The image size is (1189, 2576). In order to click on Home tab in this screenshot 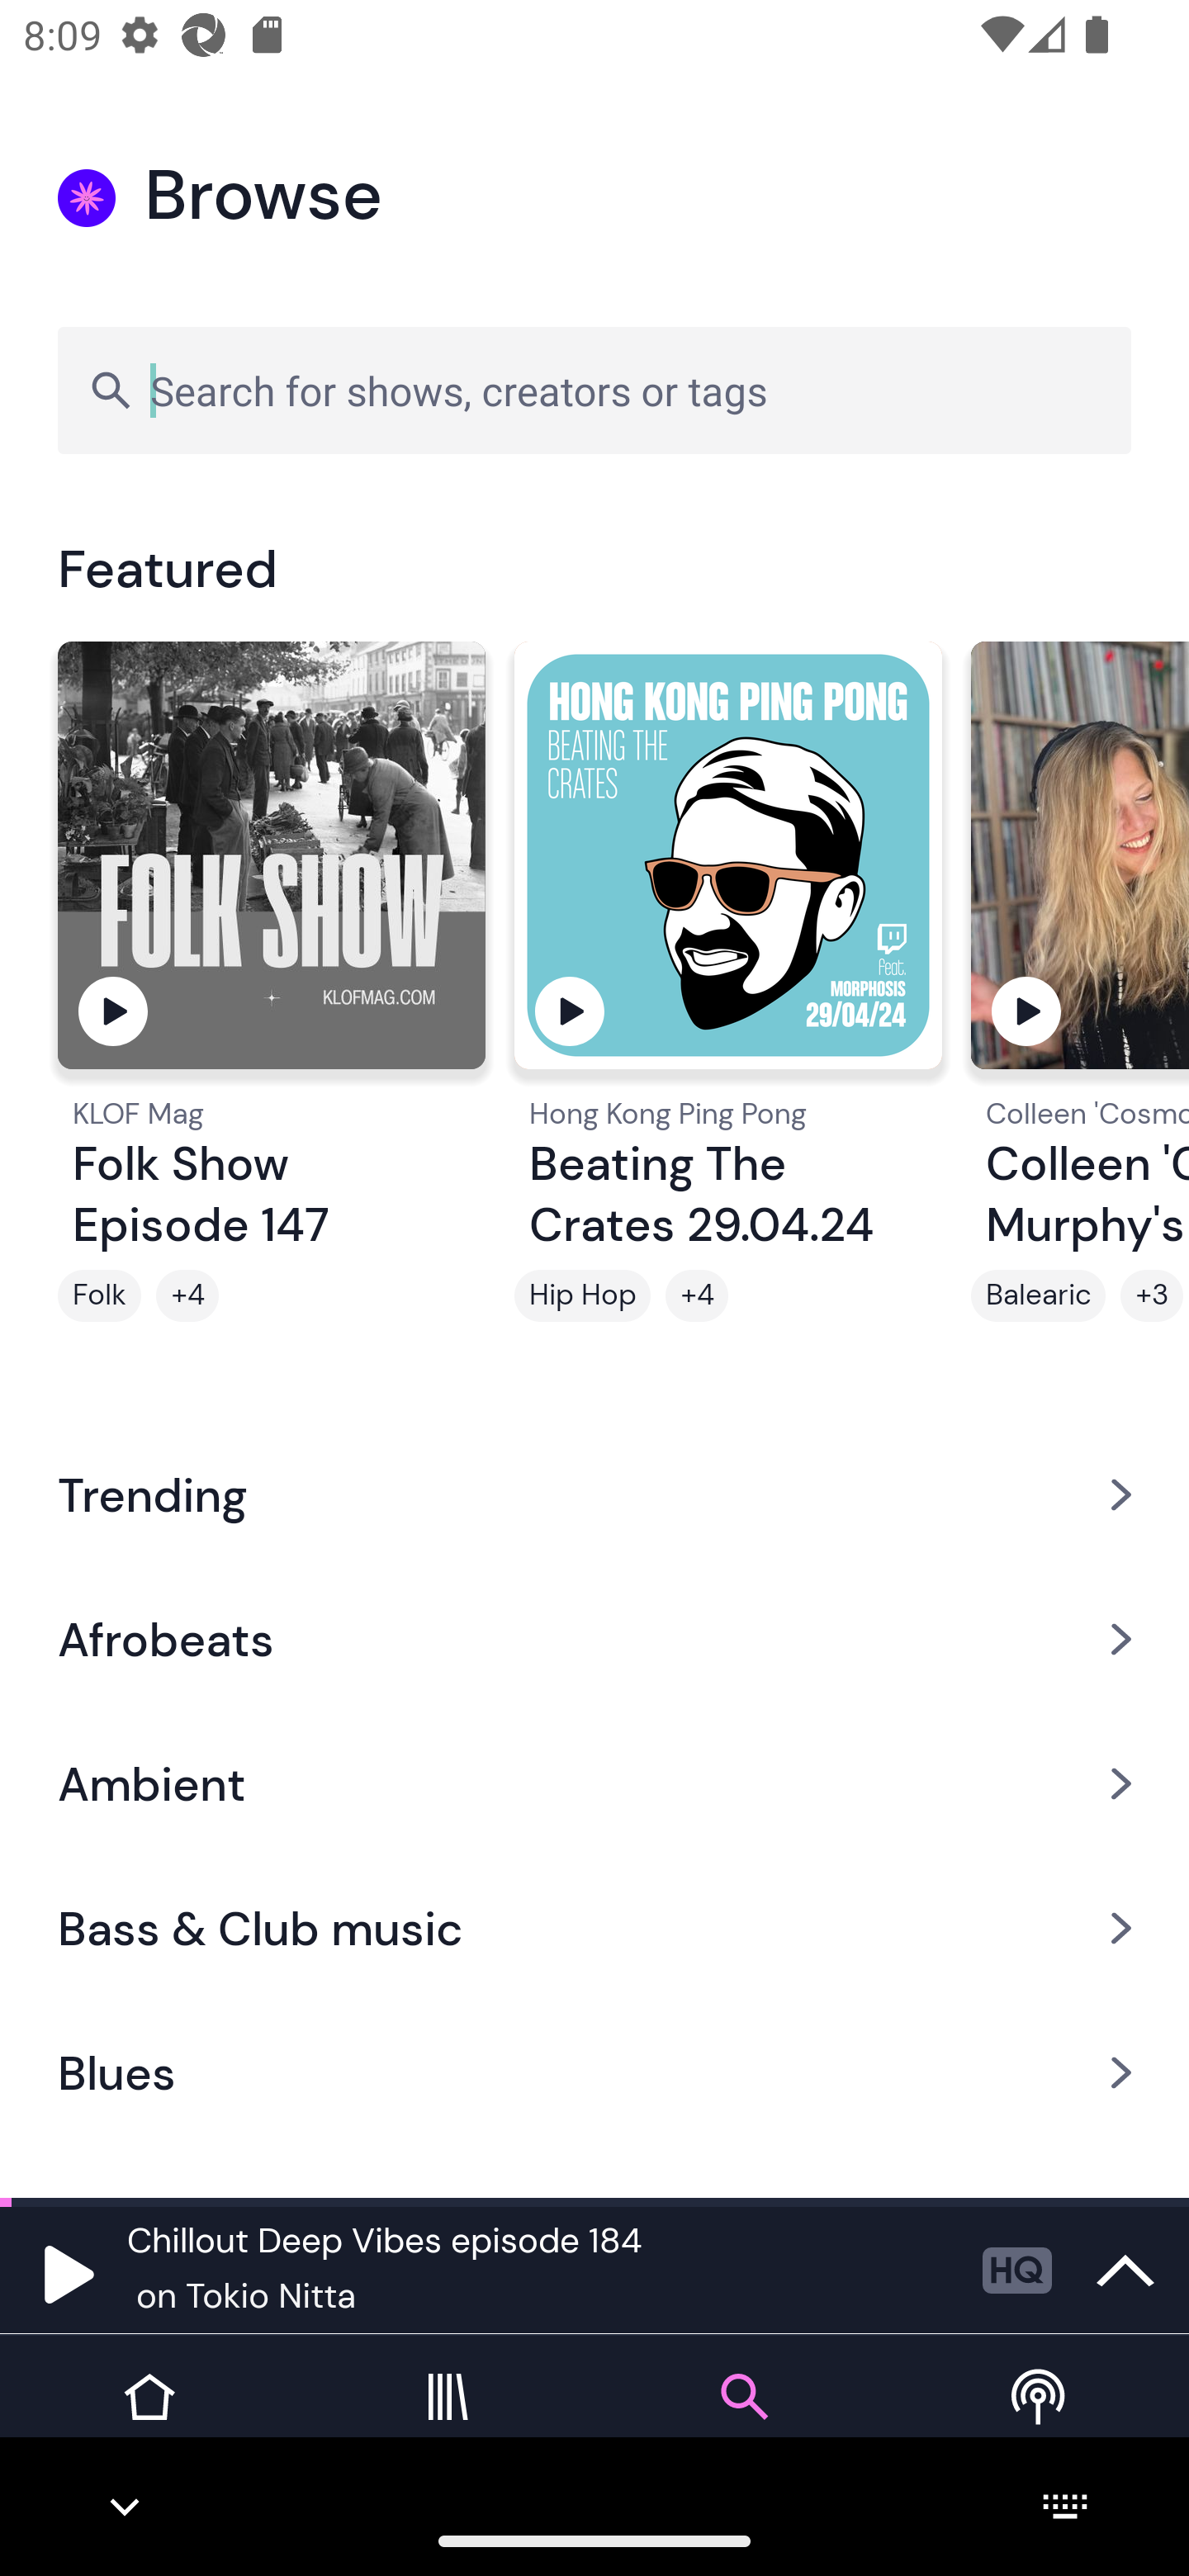, I will do `click(149, 2421)`.